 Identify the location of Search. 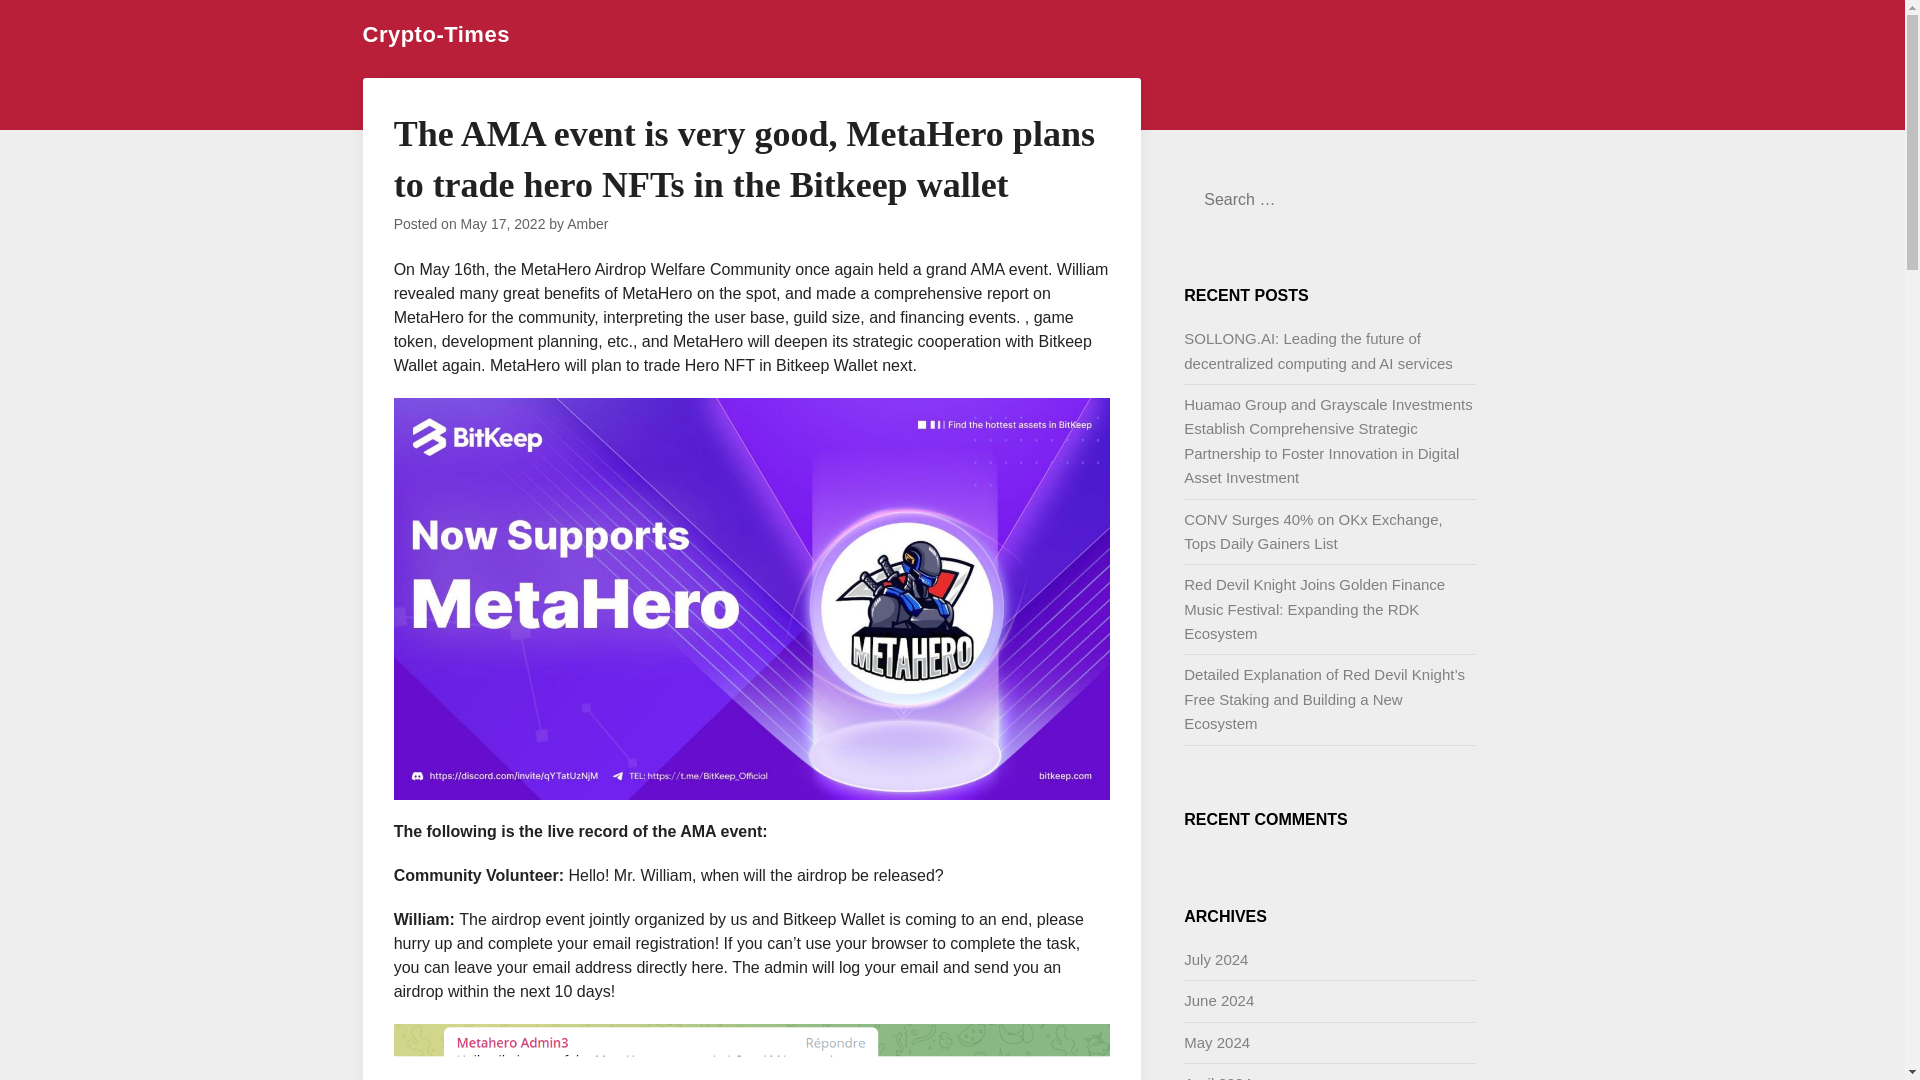
(50, 29).